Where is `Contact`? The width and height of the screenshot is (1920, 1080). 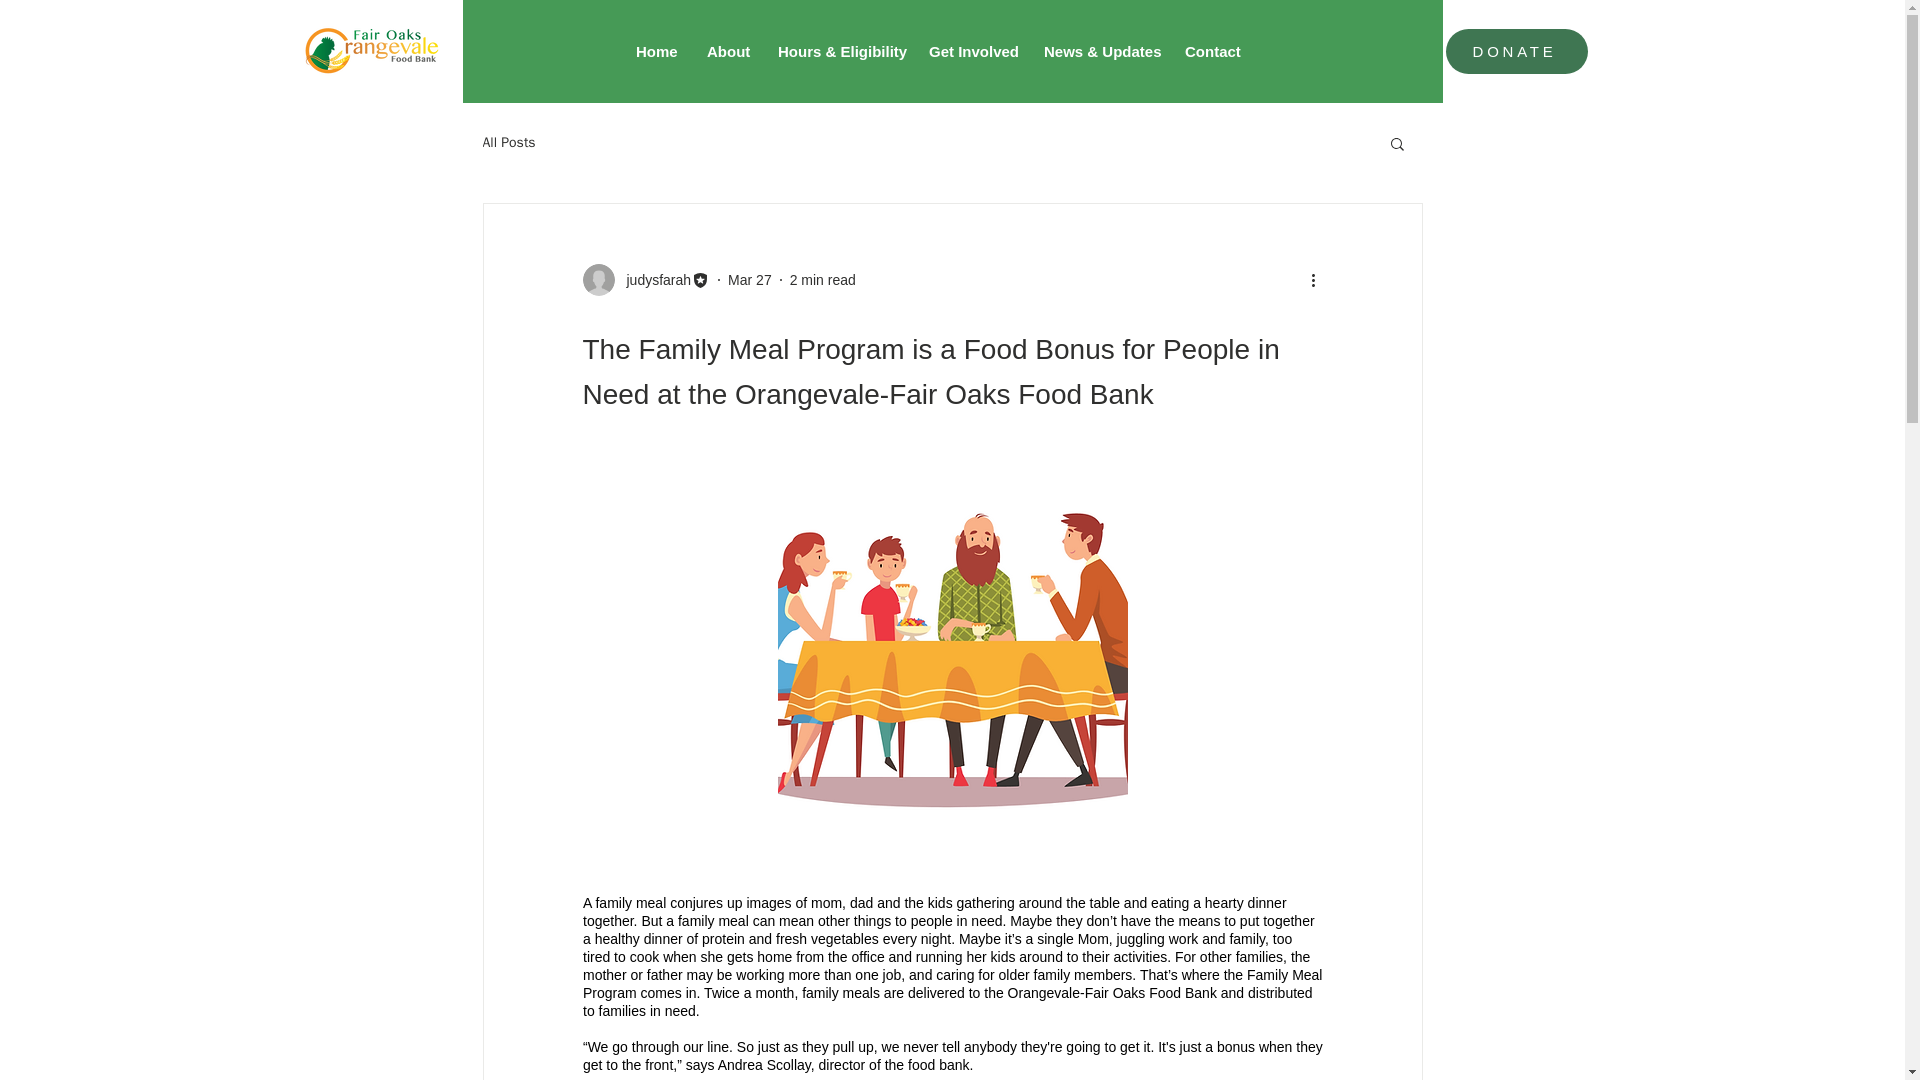
Contact is located at coordinates (1211, 50).